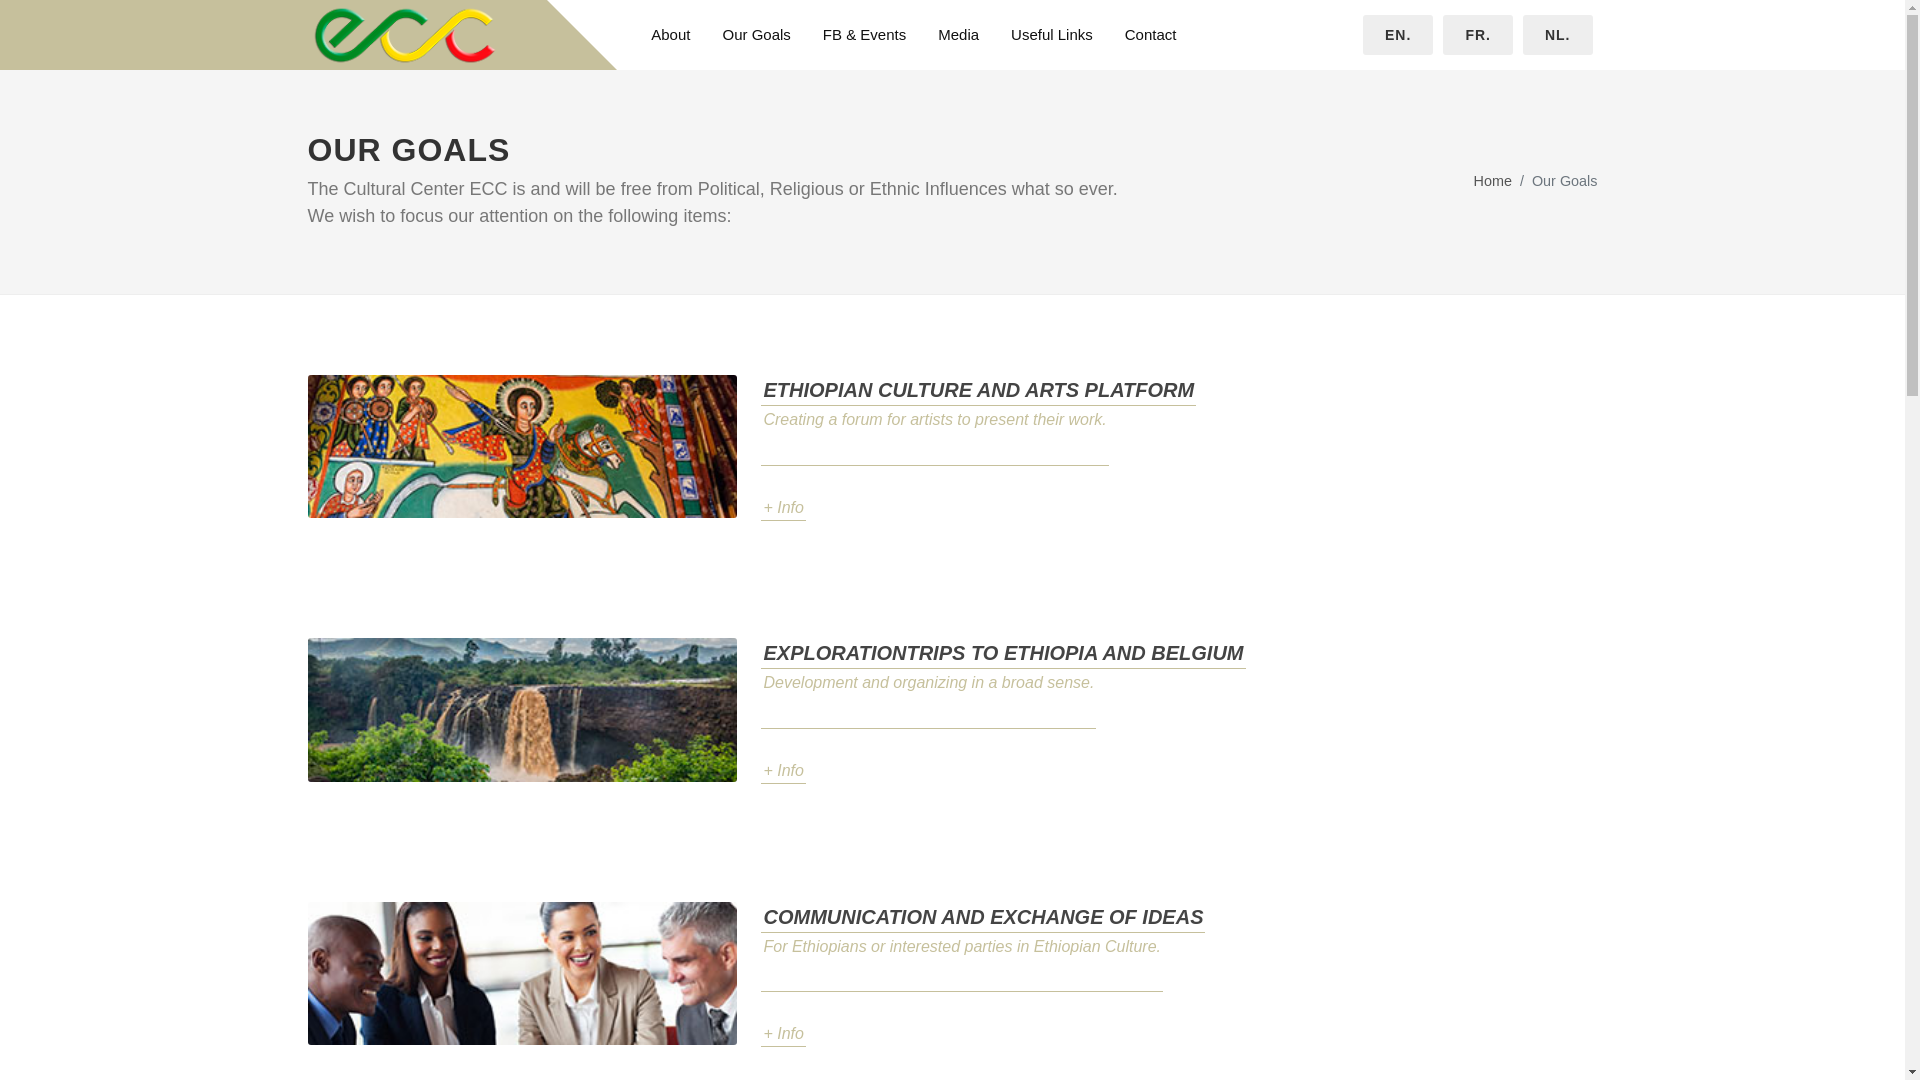 Image resolution: width=1920 pixels, height=1080 pixels. I want to click on Contact, so click(1150, 35).